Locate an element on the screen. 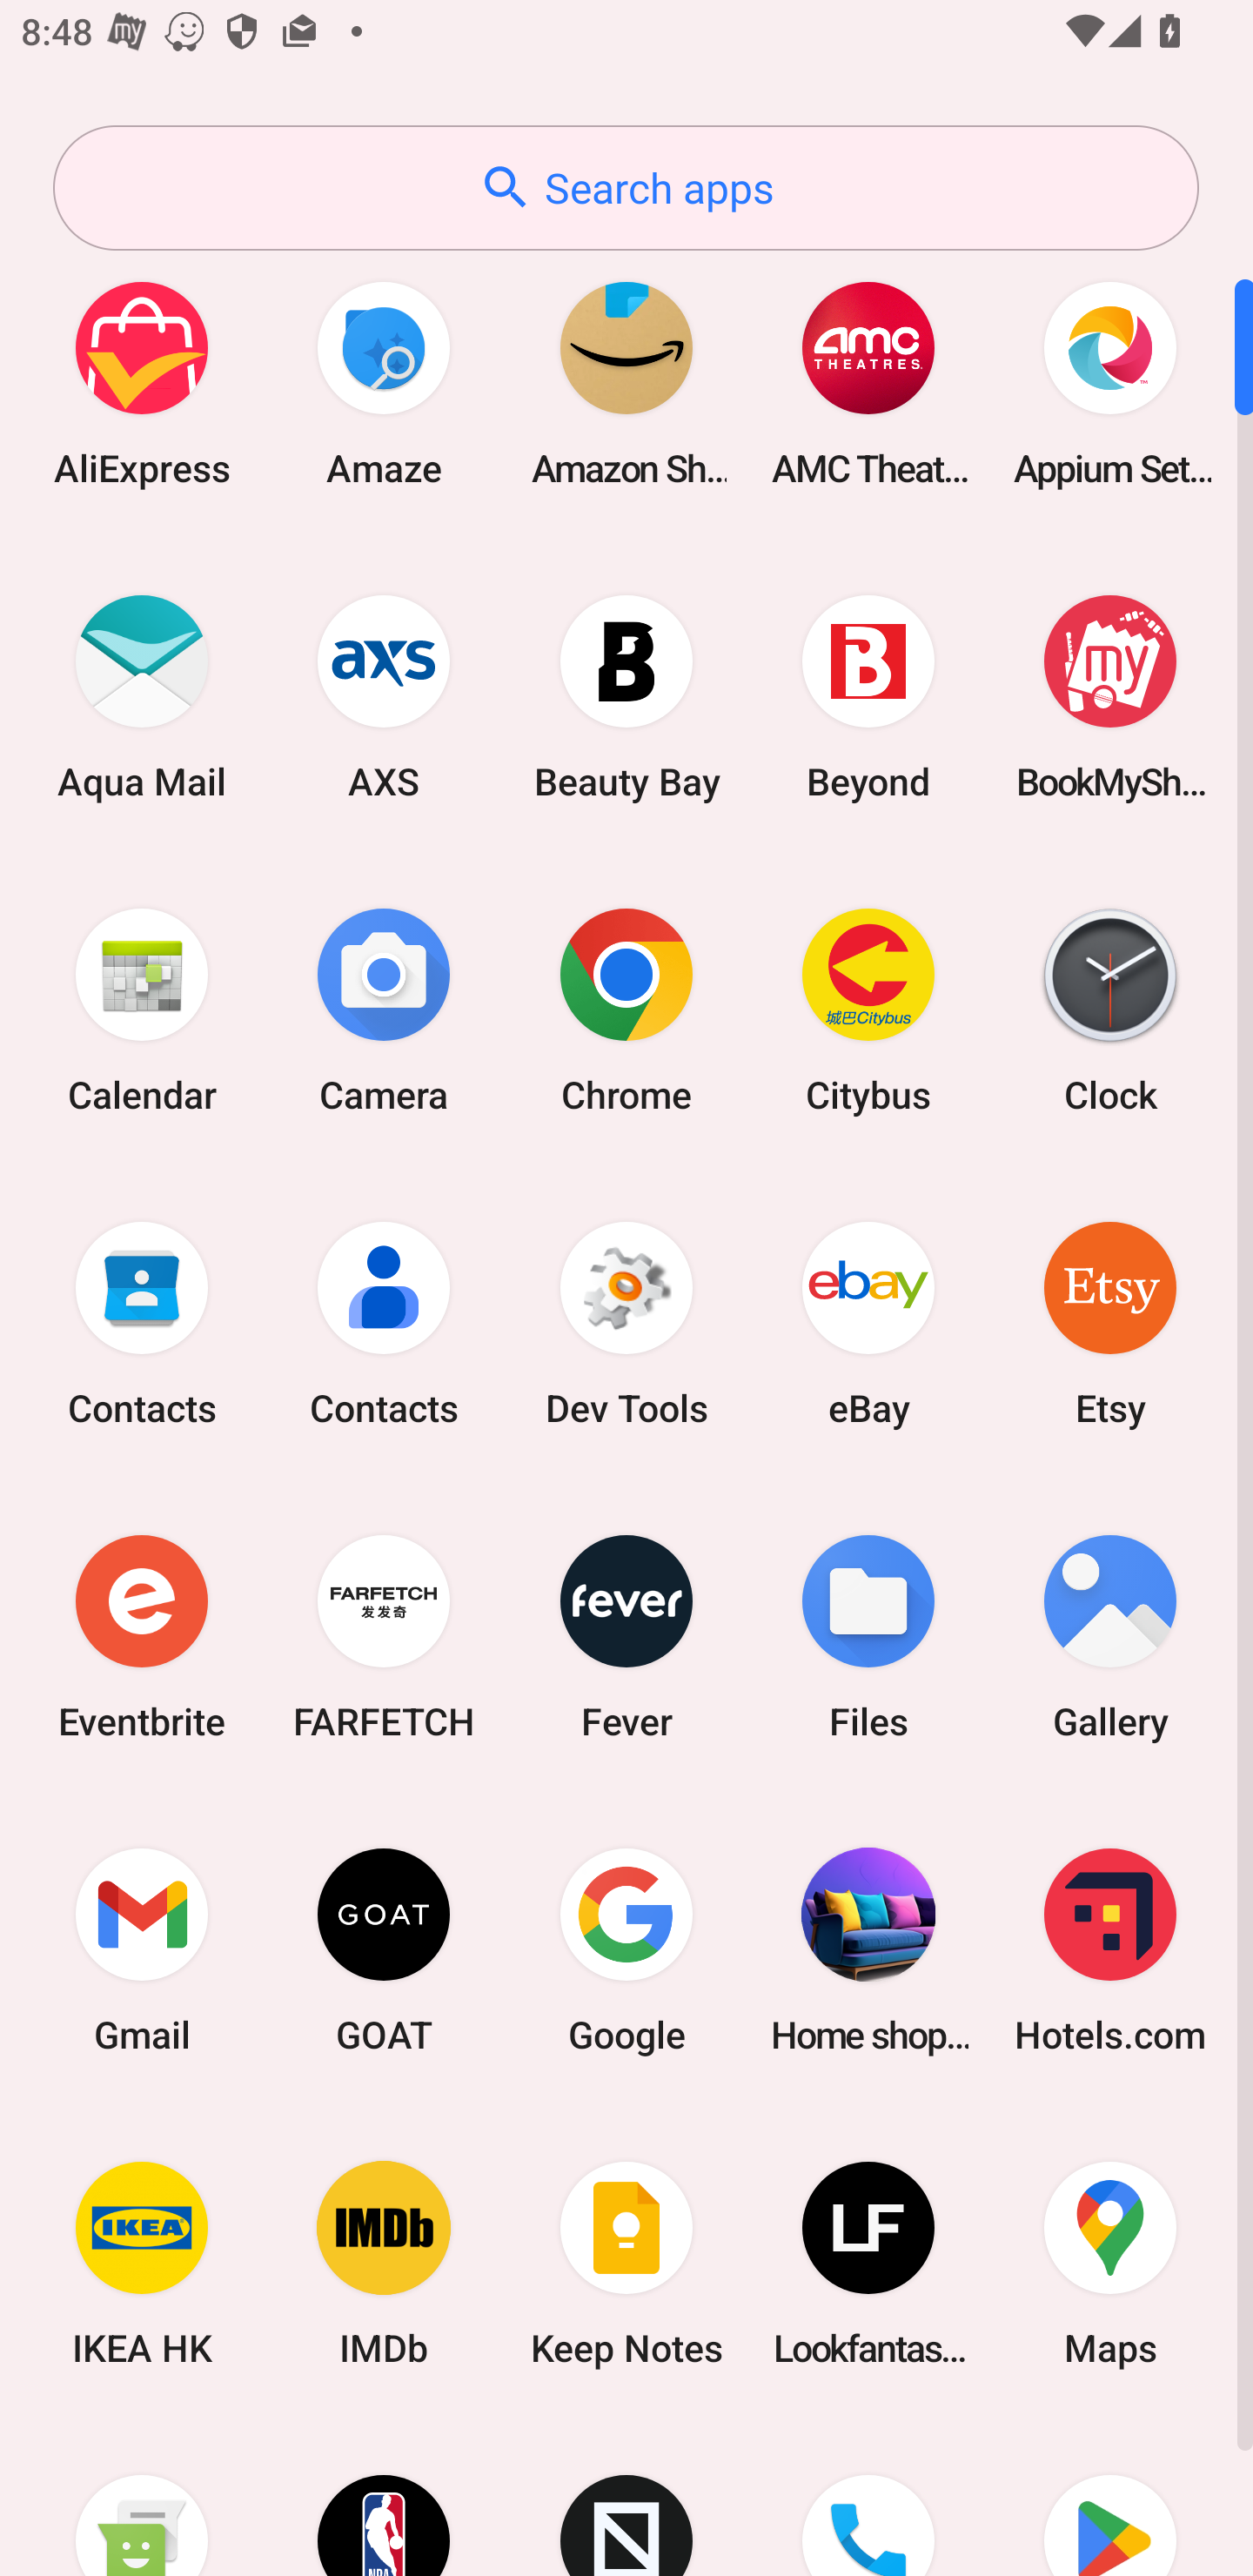  Contacts is located at coordinates (142, 1323).